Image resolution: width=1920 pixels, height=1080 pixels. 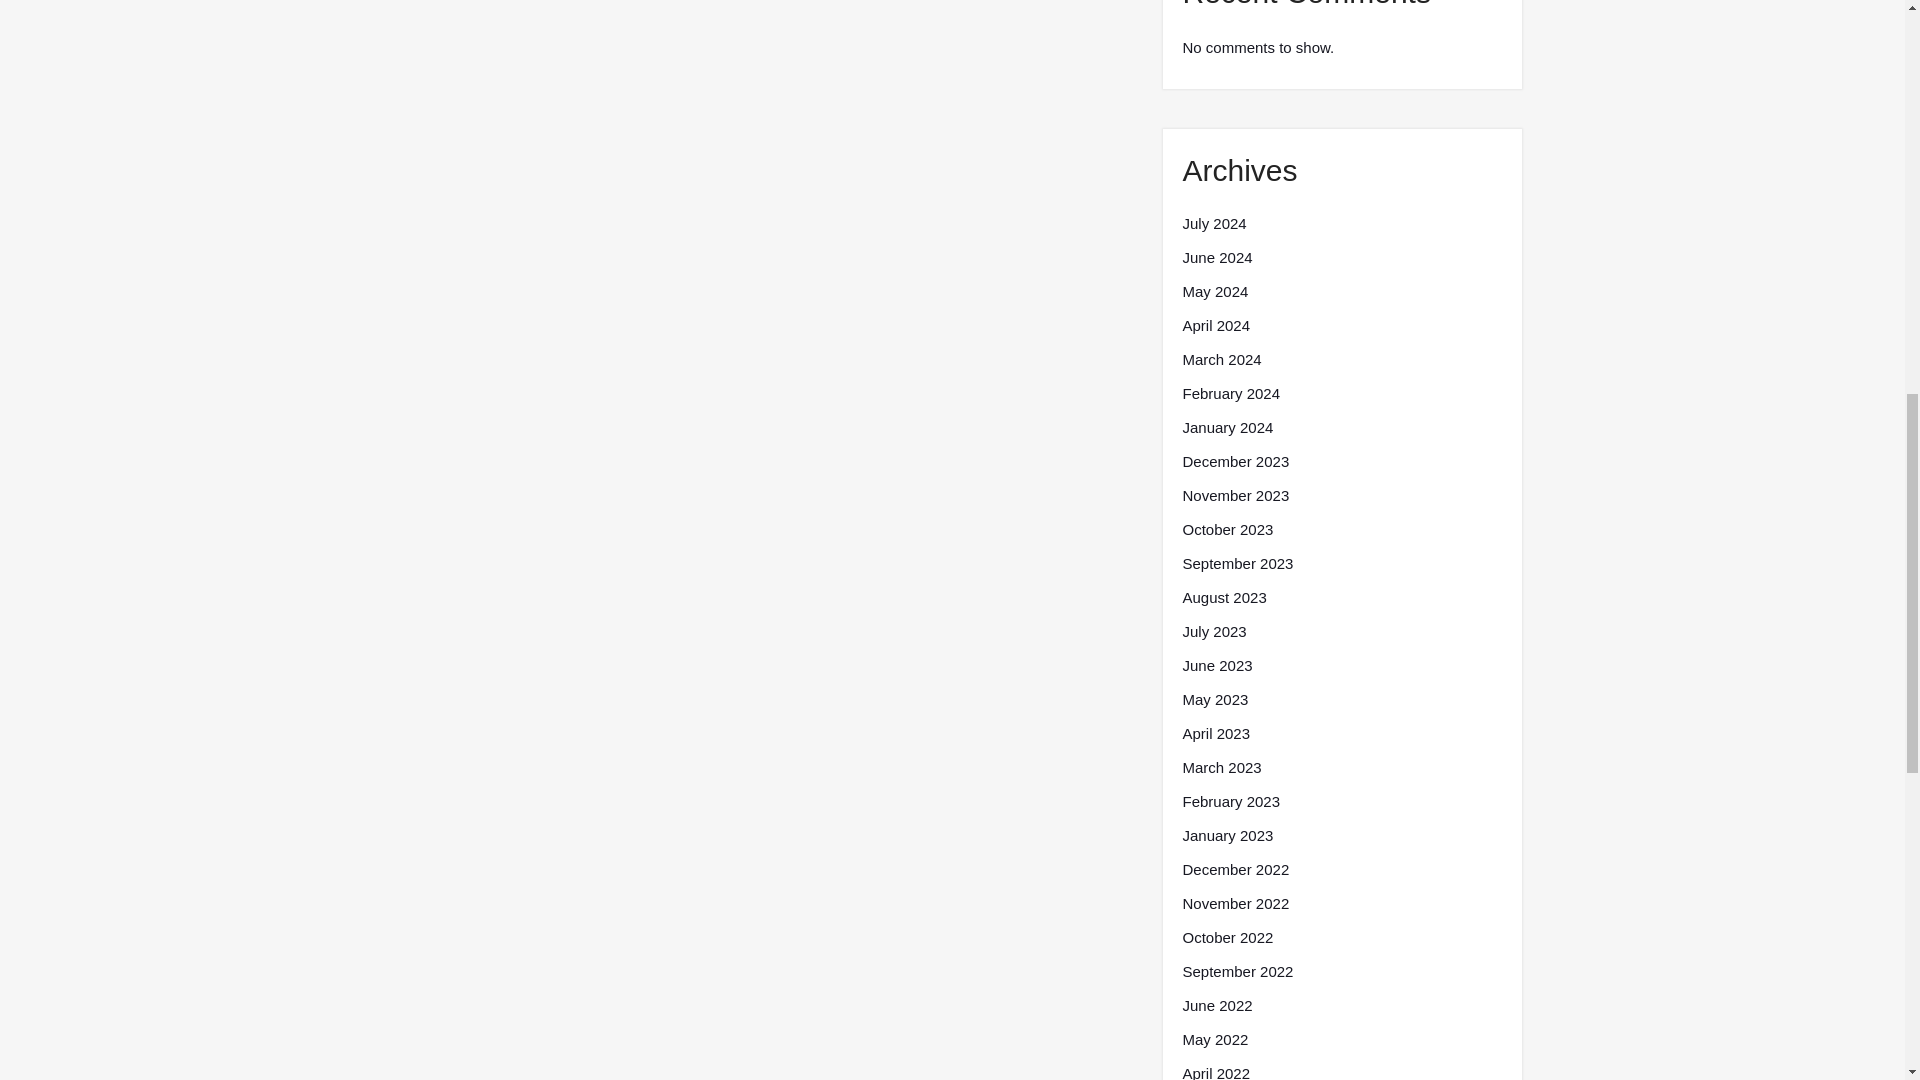 What do you see at coordinates (1214, 631) in the screenshot?
I see `July 2023` at bounding box center [1214, 631].